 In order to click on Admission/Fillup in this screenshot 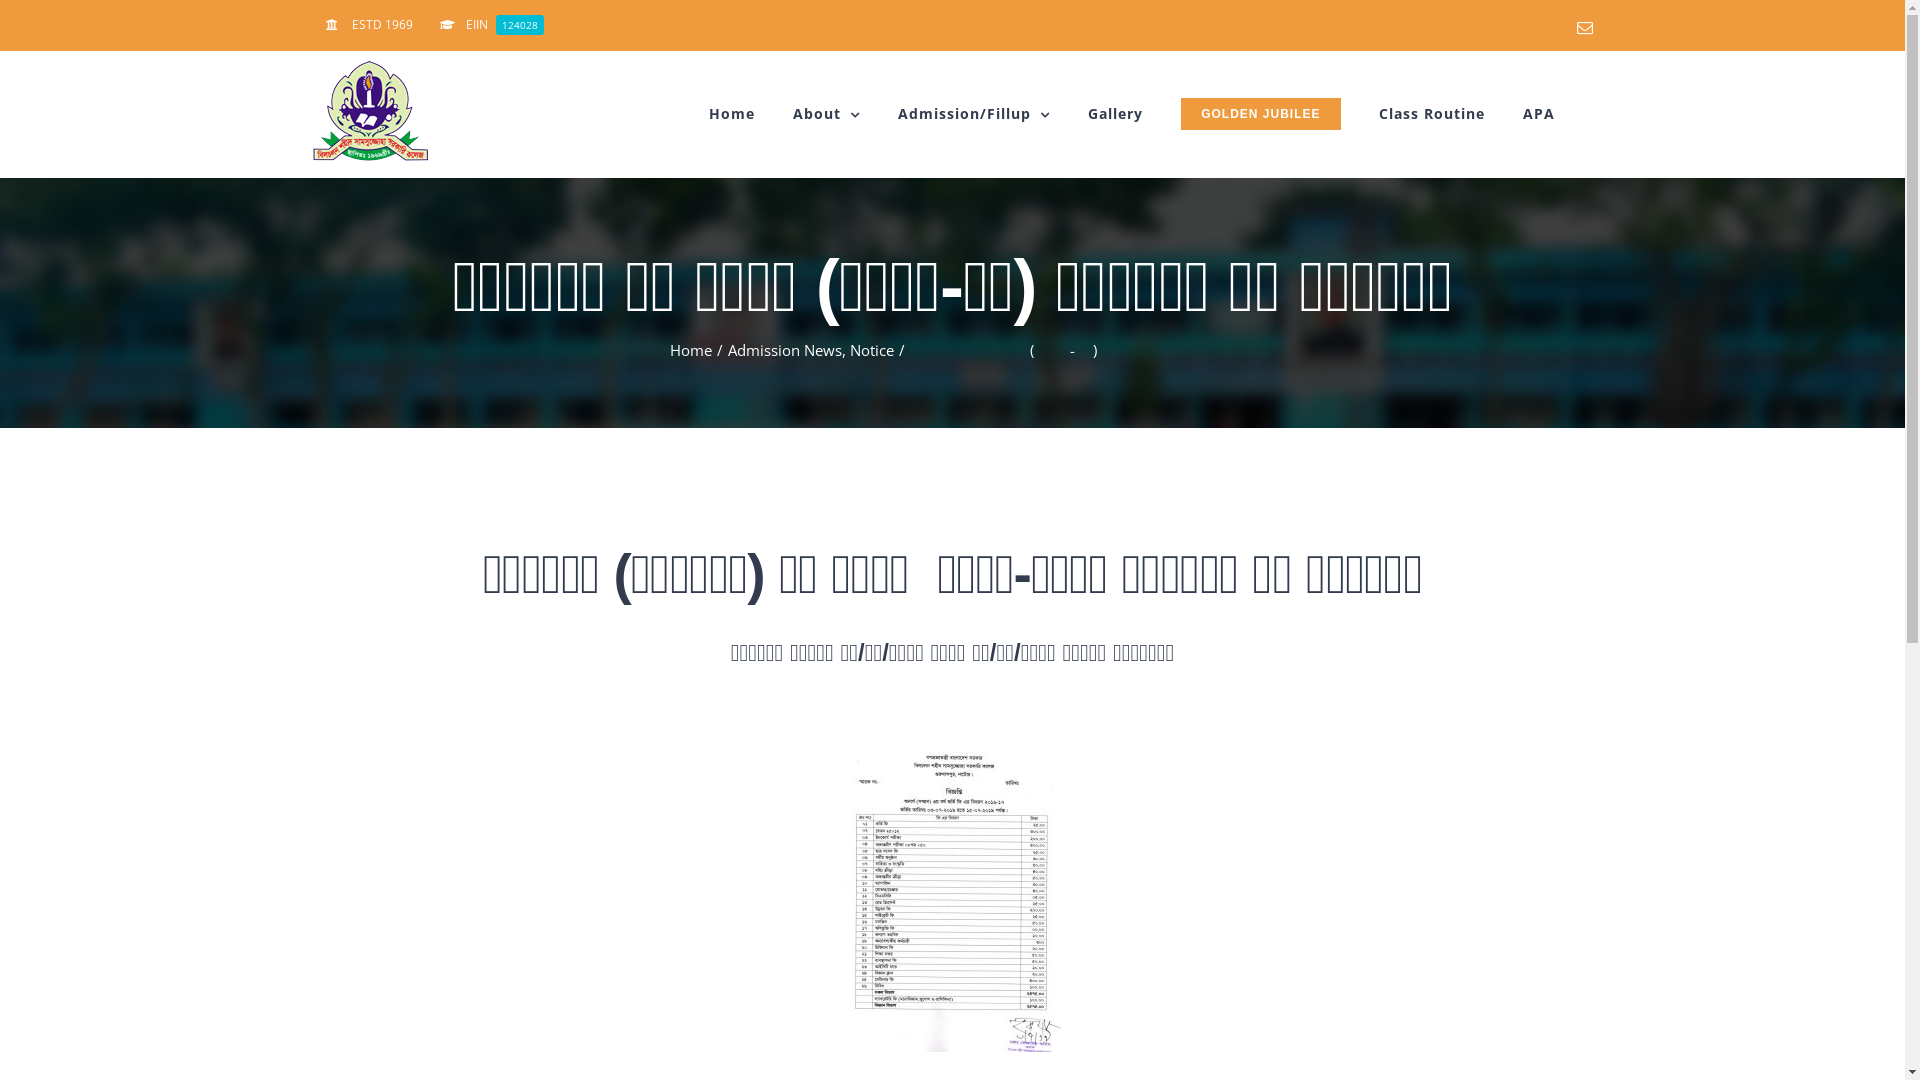, I will do `click(974, 114)`.